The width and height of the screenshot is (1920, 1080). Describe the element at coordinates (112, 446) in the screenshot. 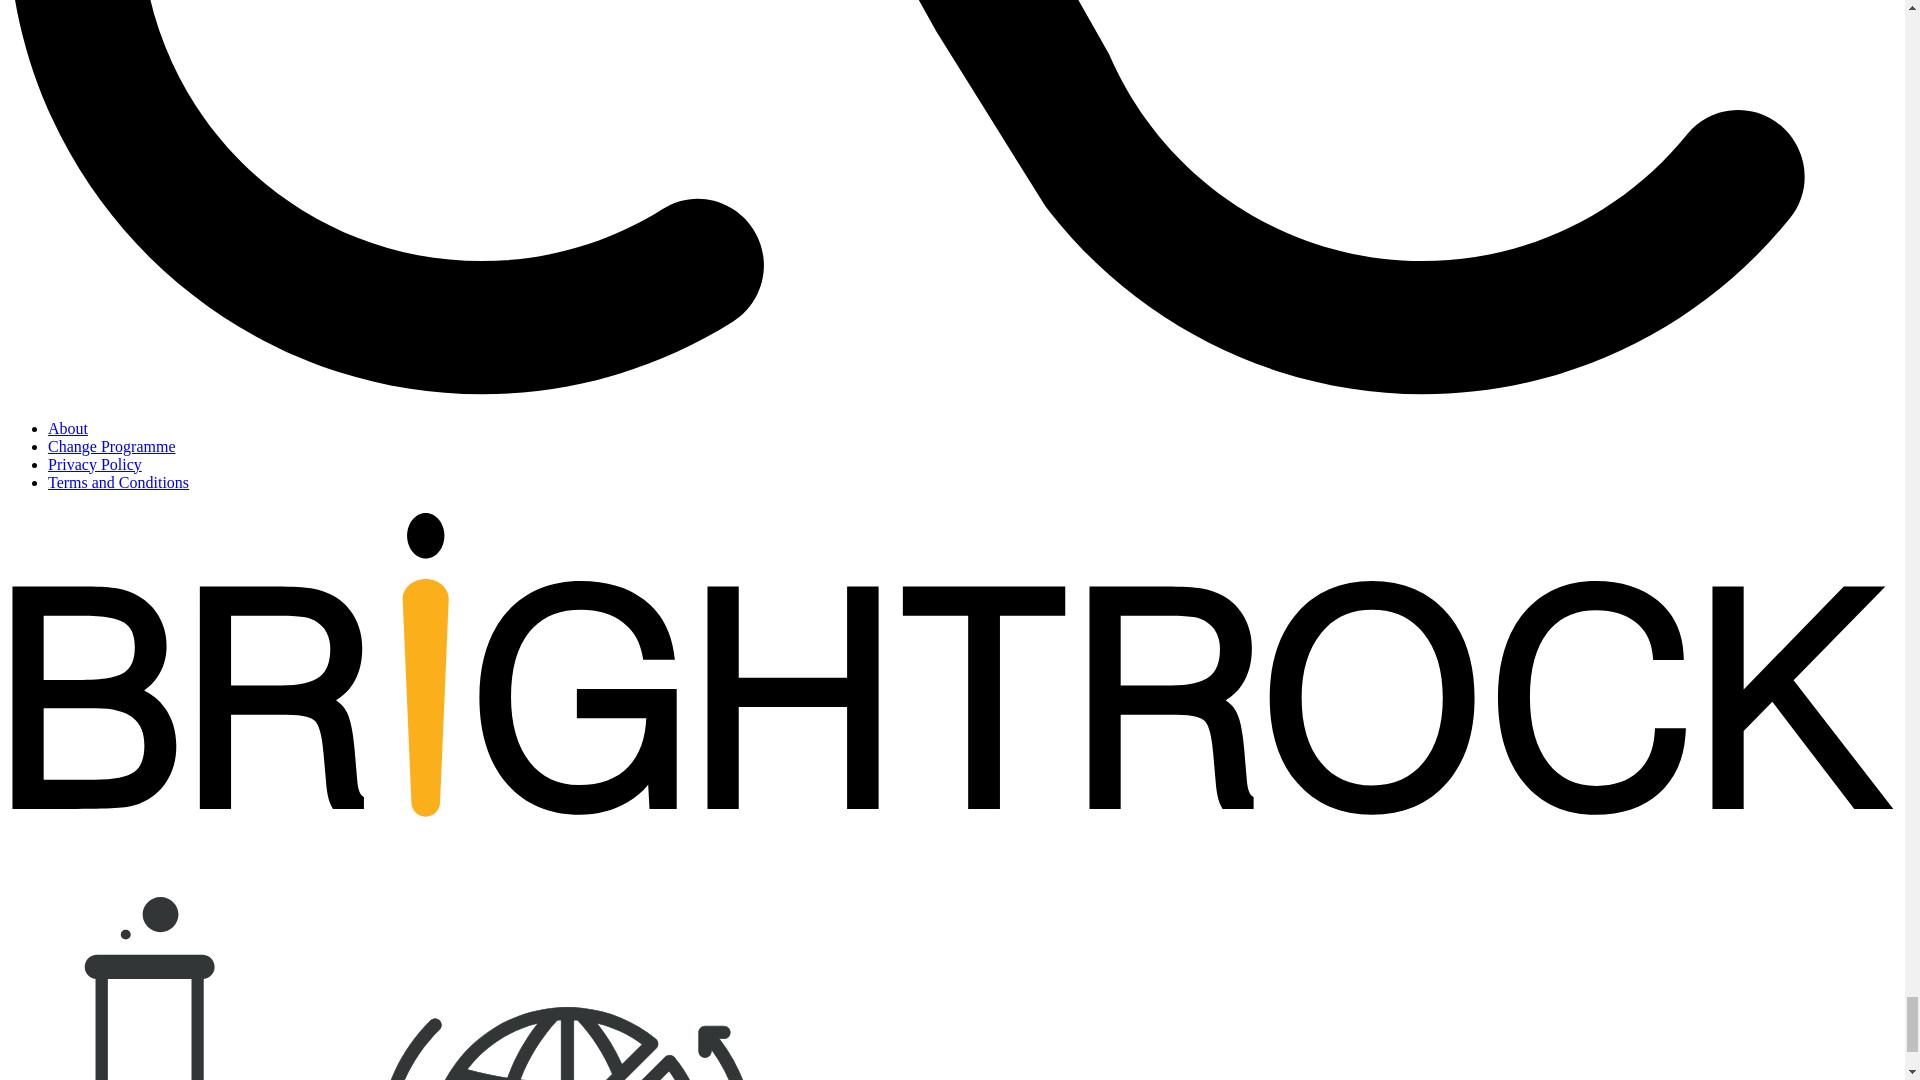

I see `Change Programme` at that location.